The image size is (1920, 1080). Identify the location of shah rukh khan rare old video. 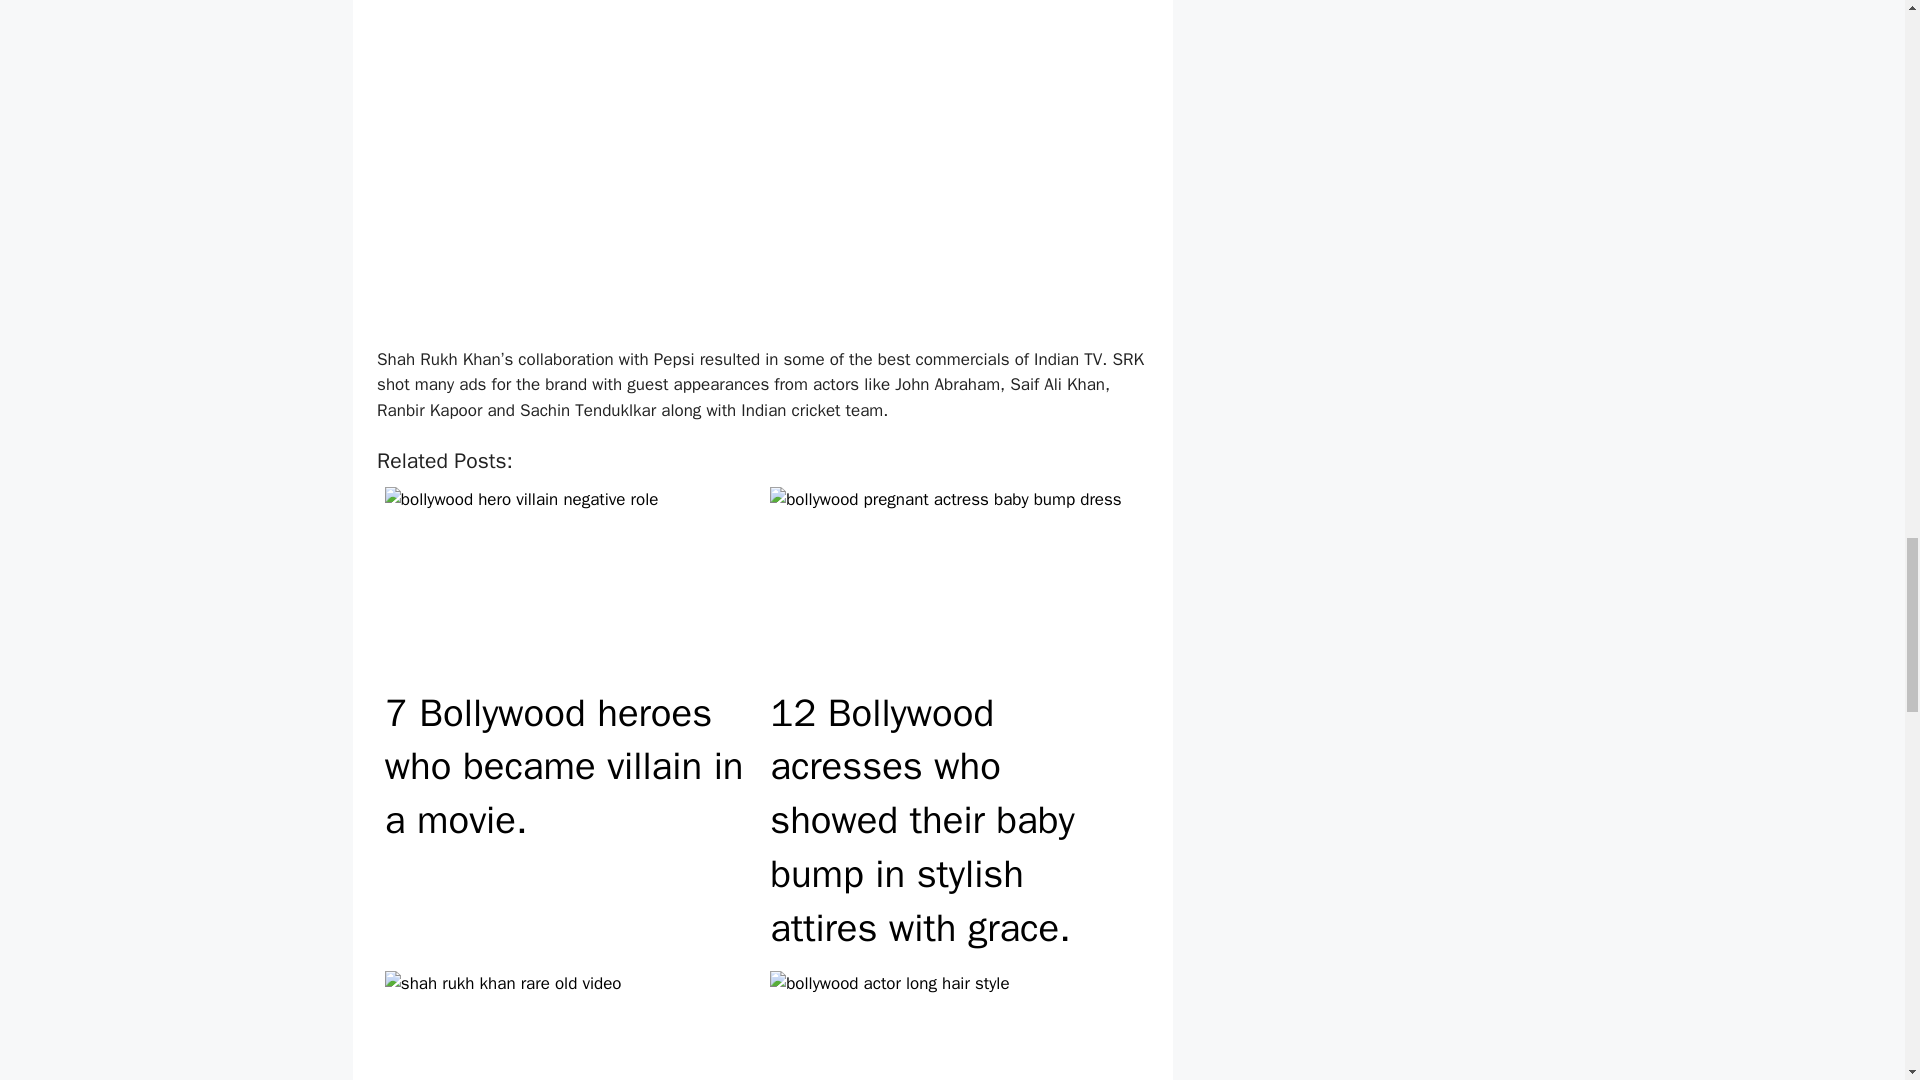
(570, 1025).